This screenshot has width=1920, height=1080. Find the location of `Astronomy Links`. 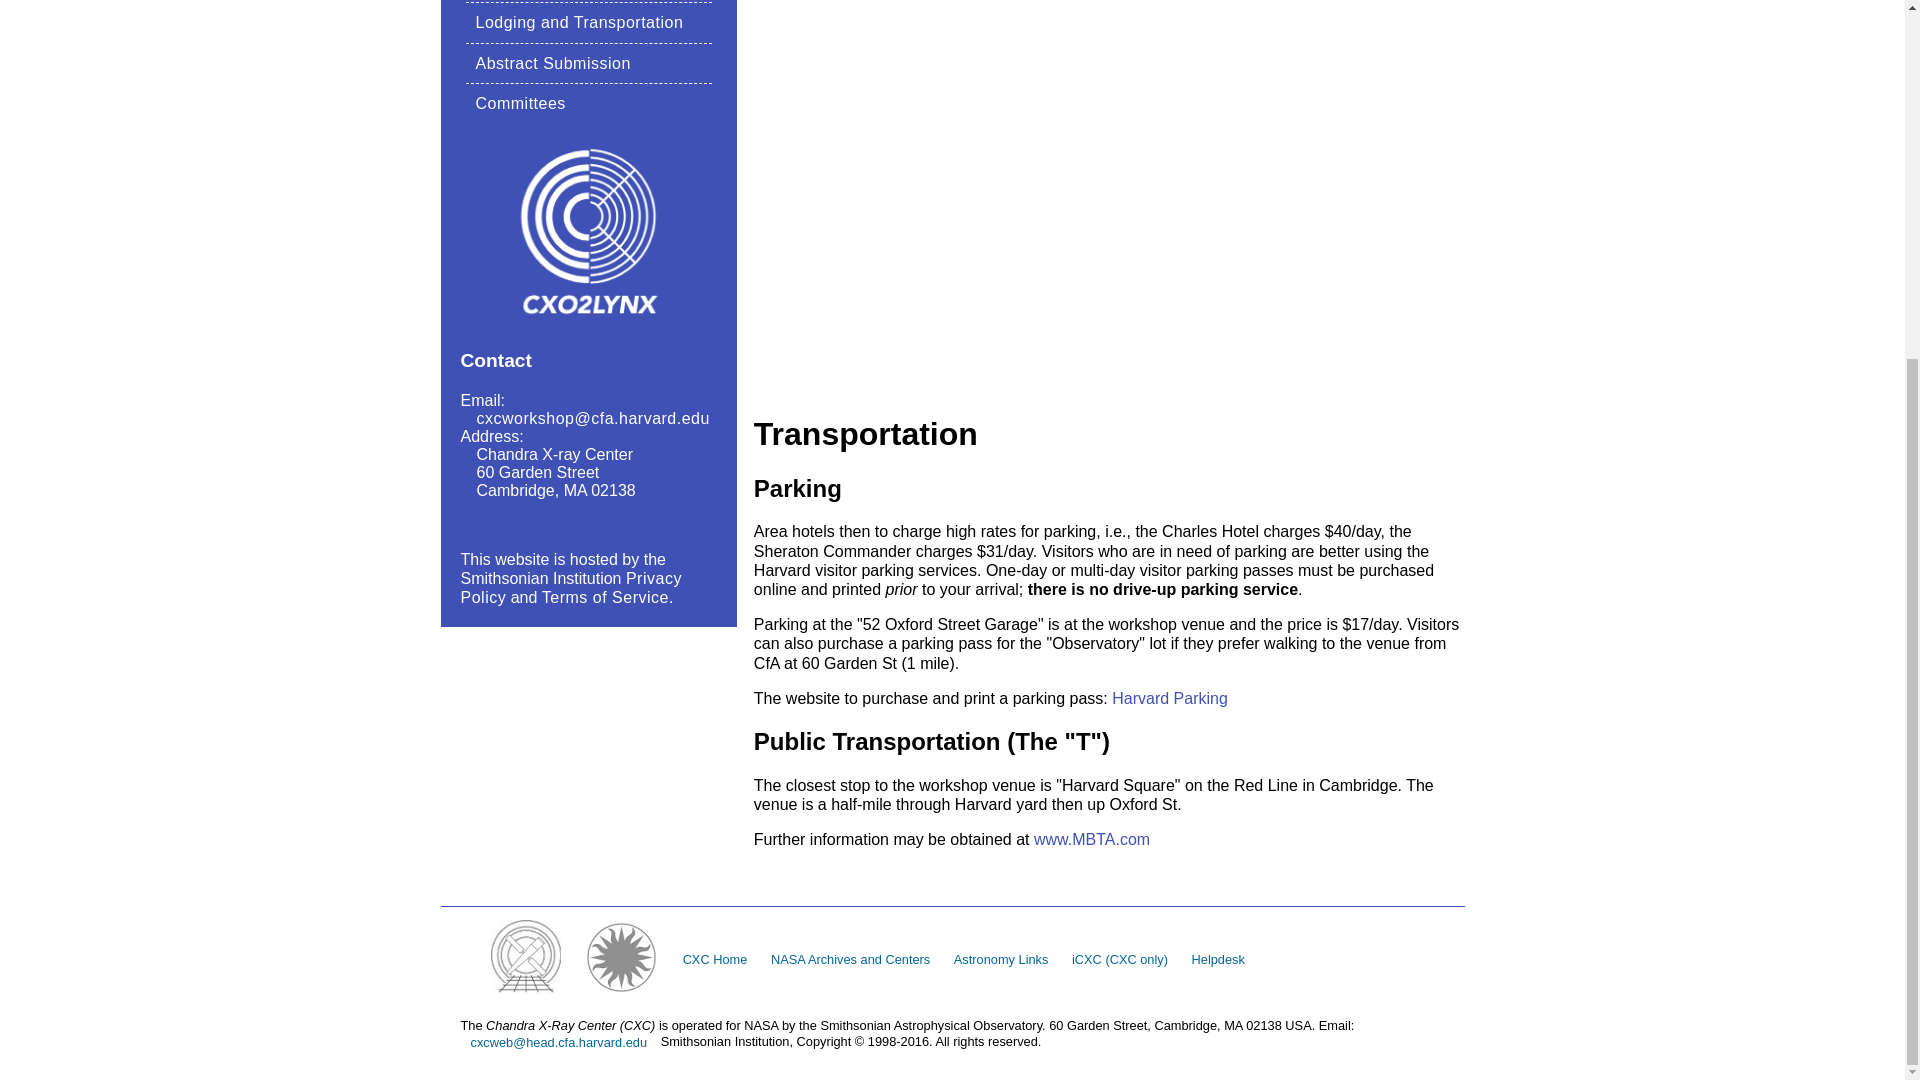

Astronomy Links is located at coordinates (1002, 960).